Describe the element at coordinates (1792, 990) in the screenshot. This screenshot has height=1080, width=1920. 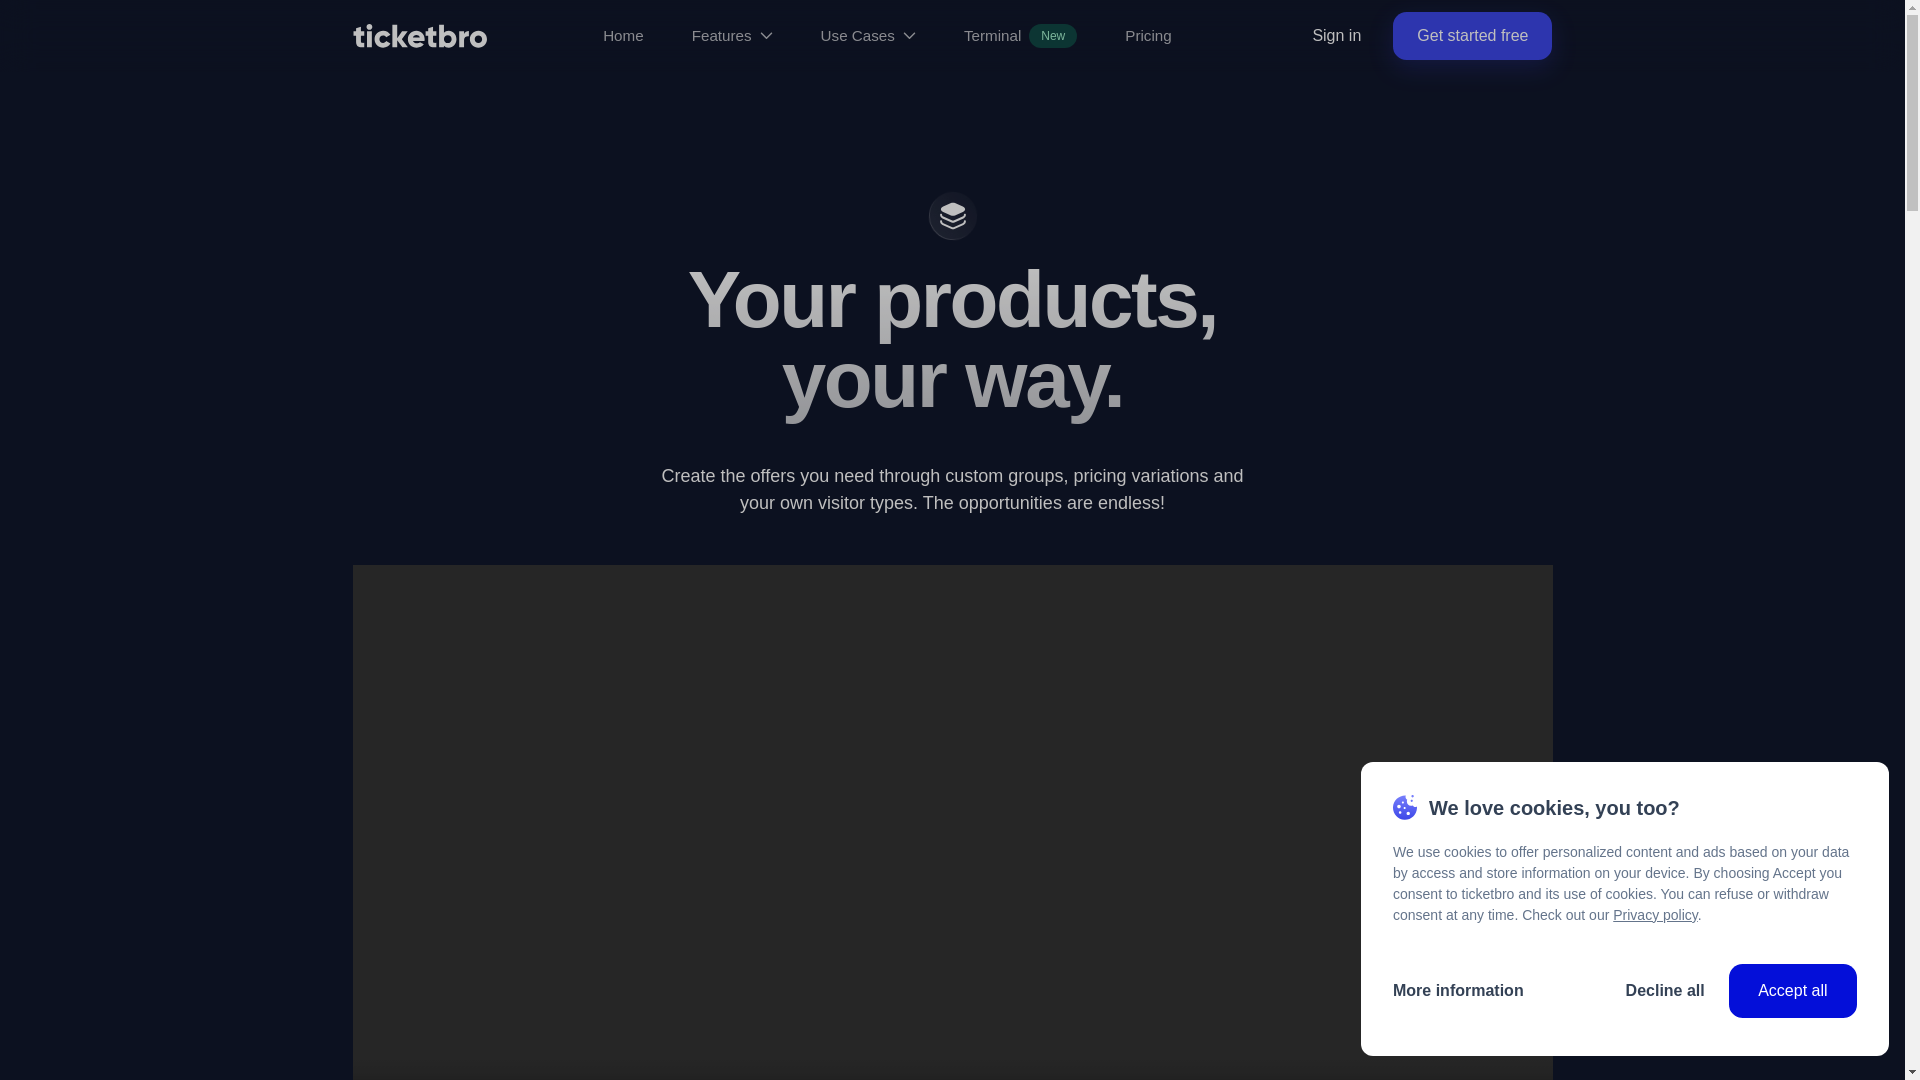
I see `Accept all` at that location.